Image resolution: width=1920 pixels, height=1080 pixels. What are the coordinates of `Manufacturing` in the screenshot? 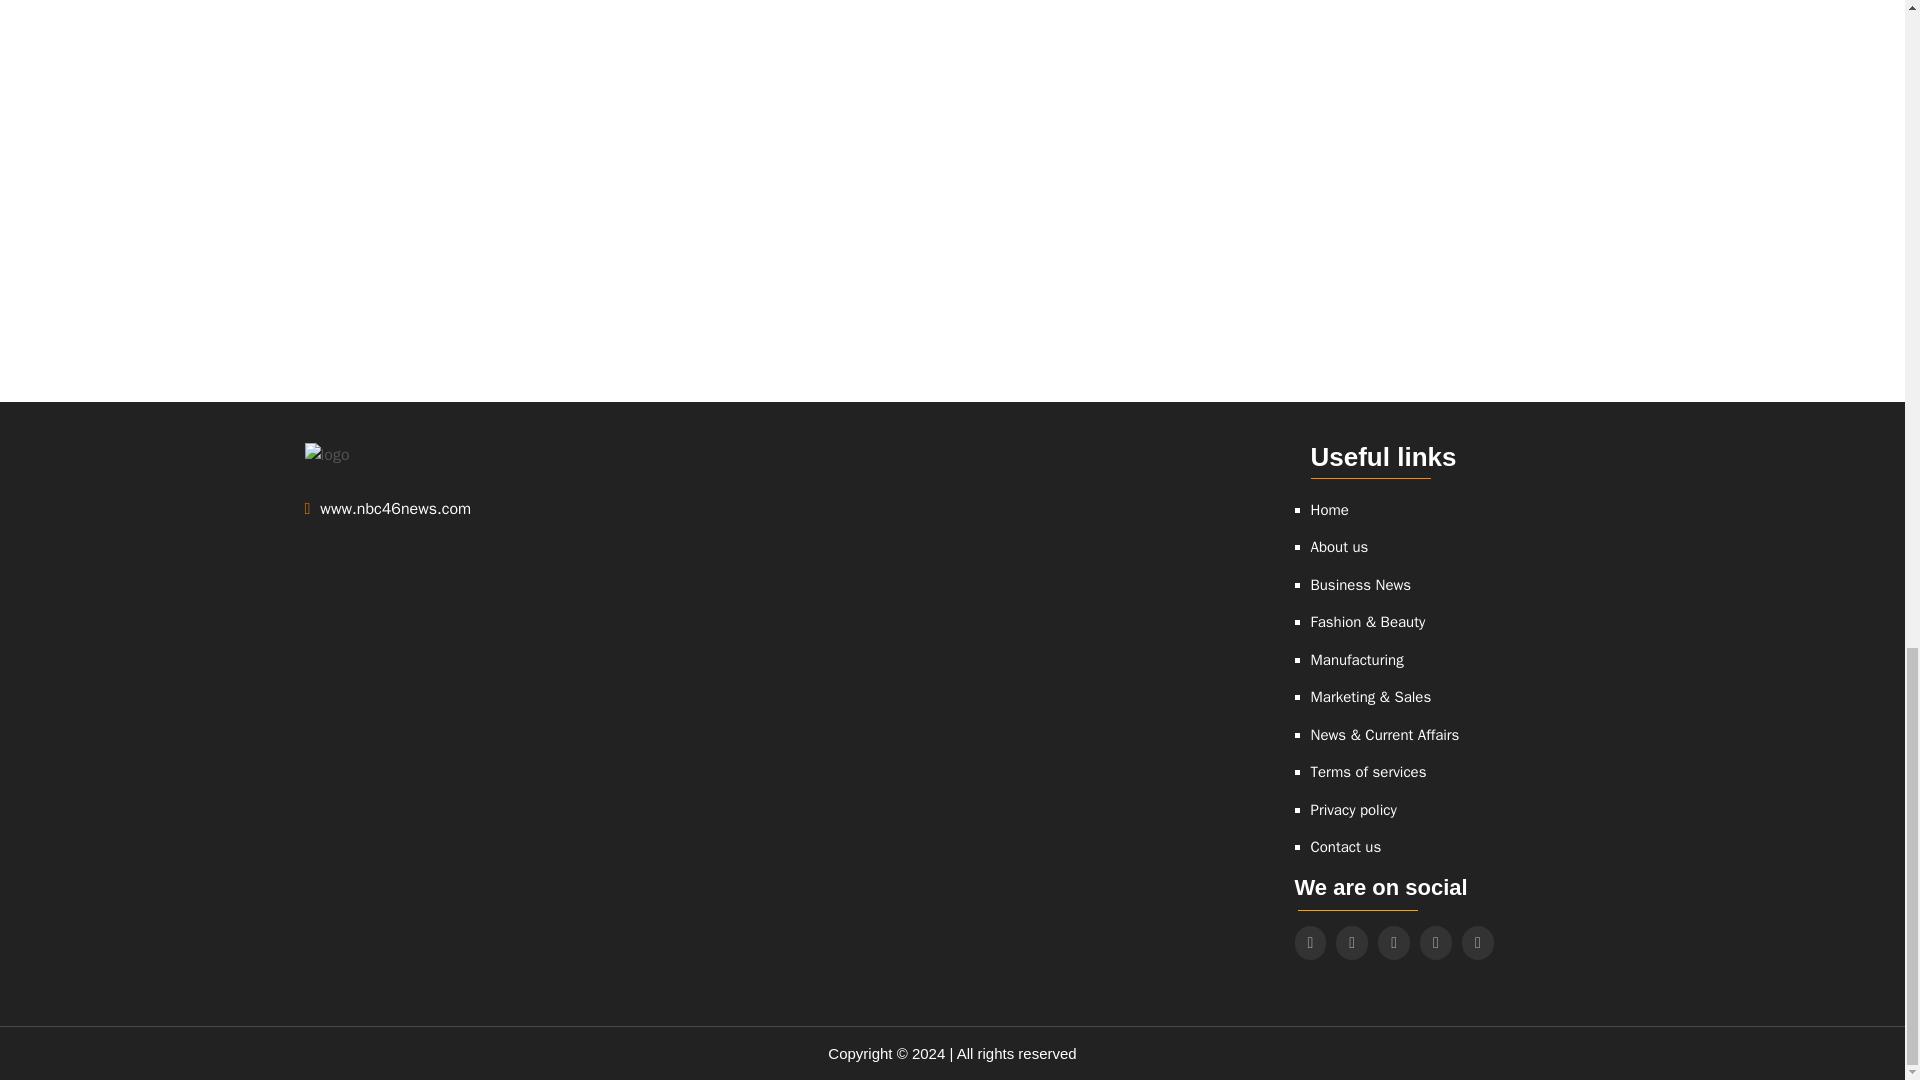 It's located at (1356, 660).